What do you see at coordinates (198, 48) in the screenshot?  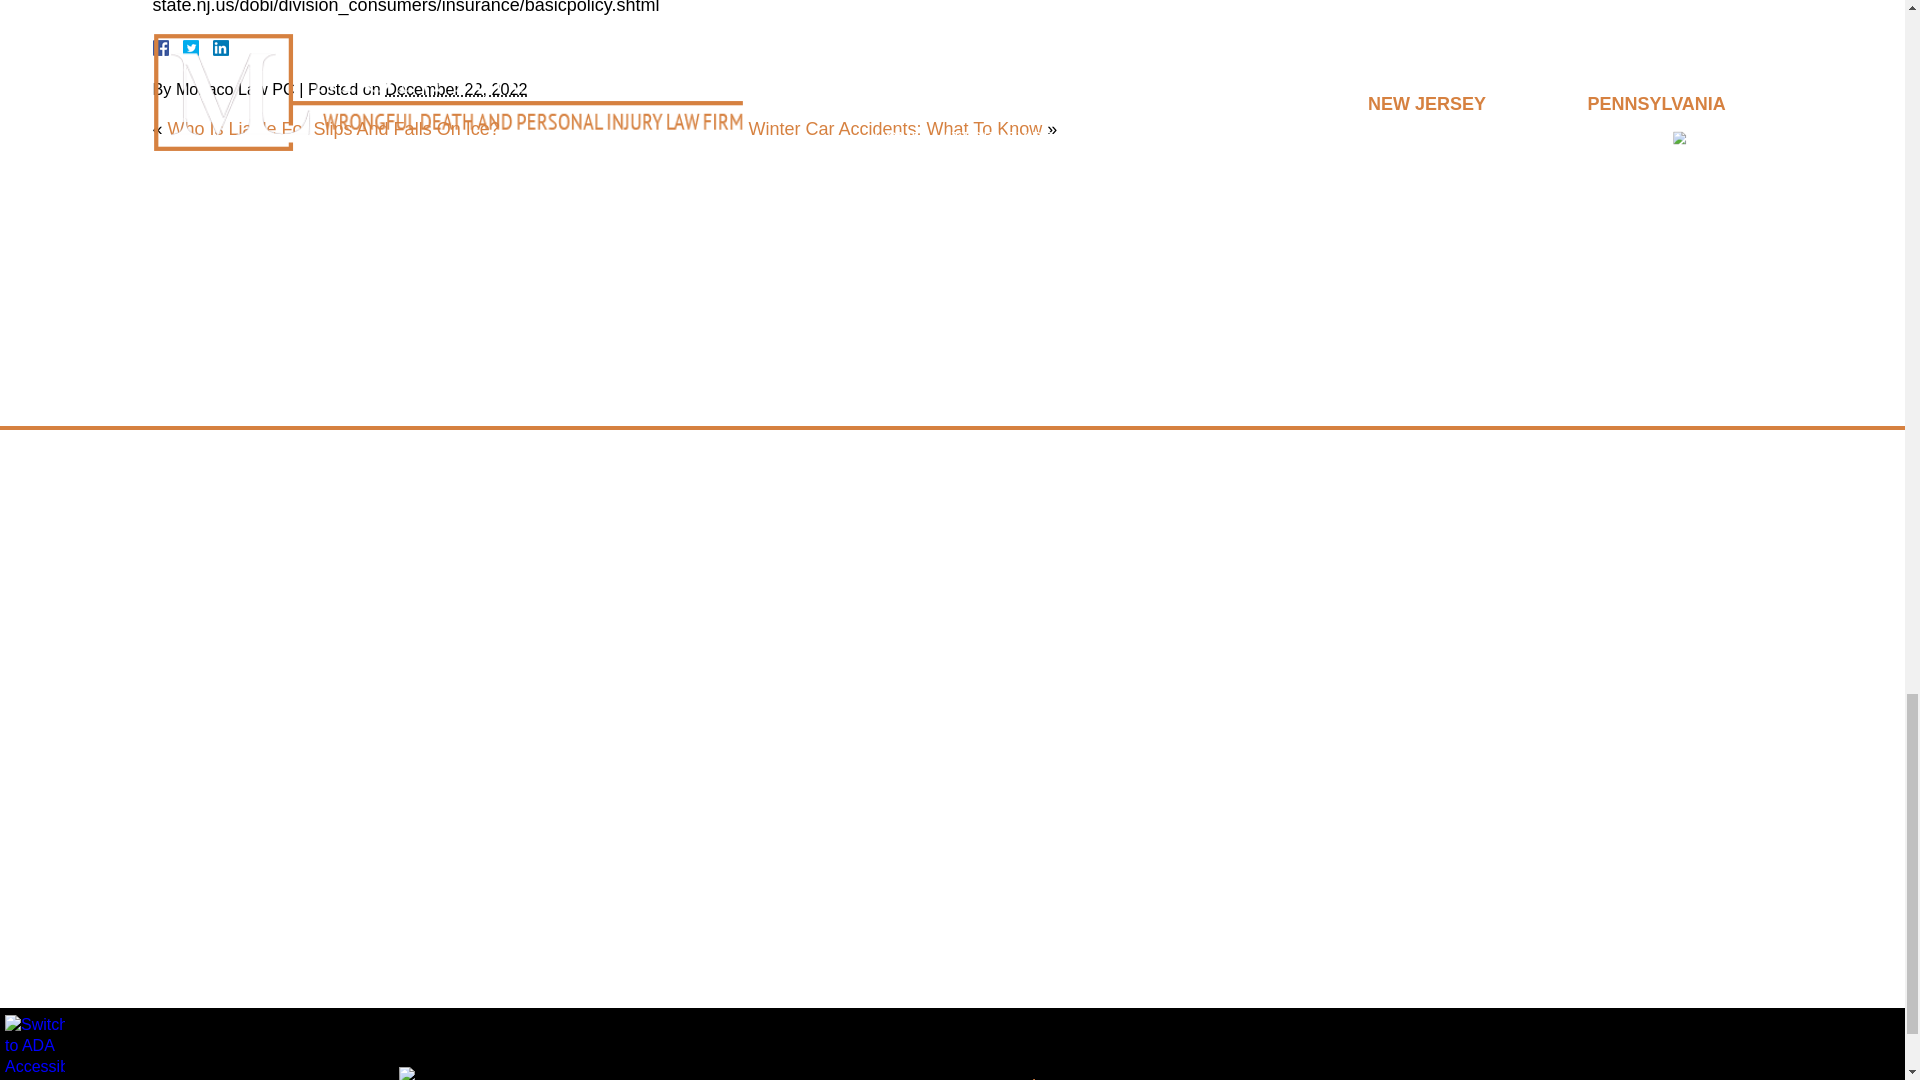 I see `Twitter` at bounding box center [198, 48].